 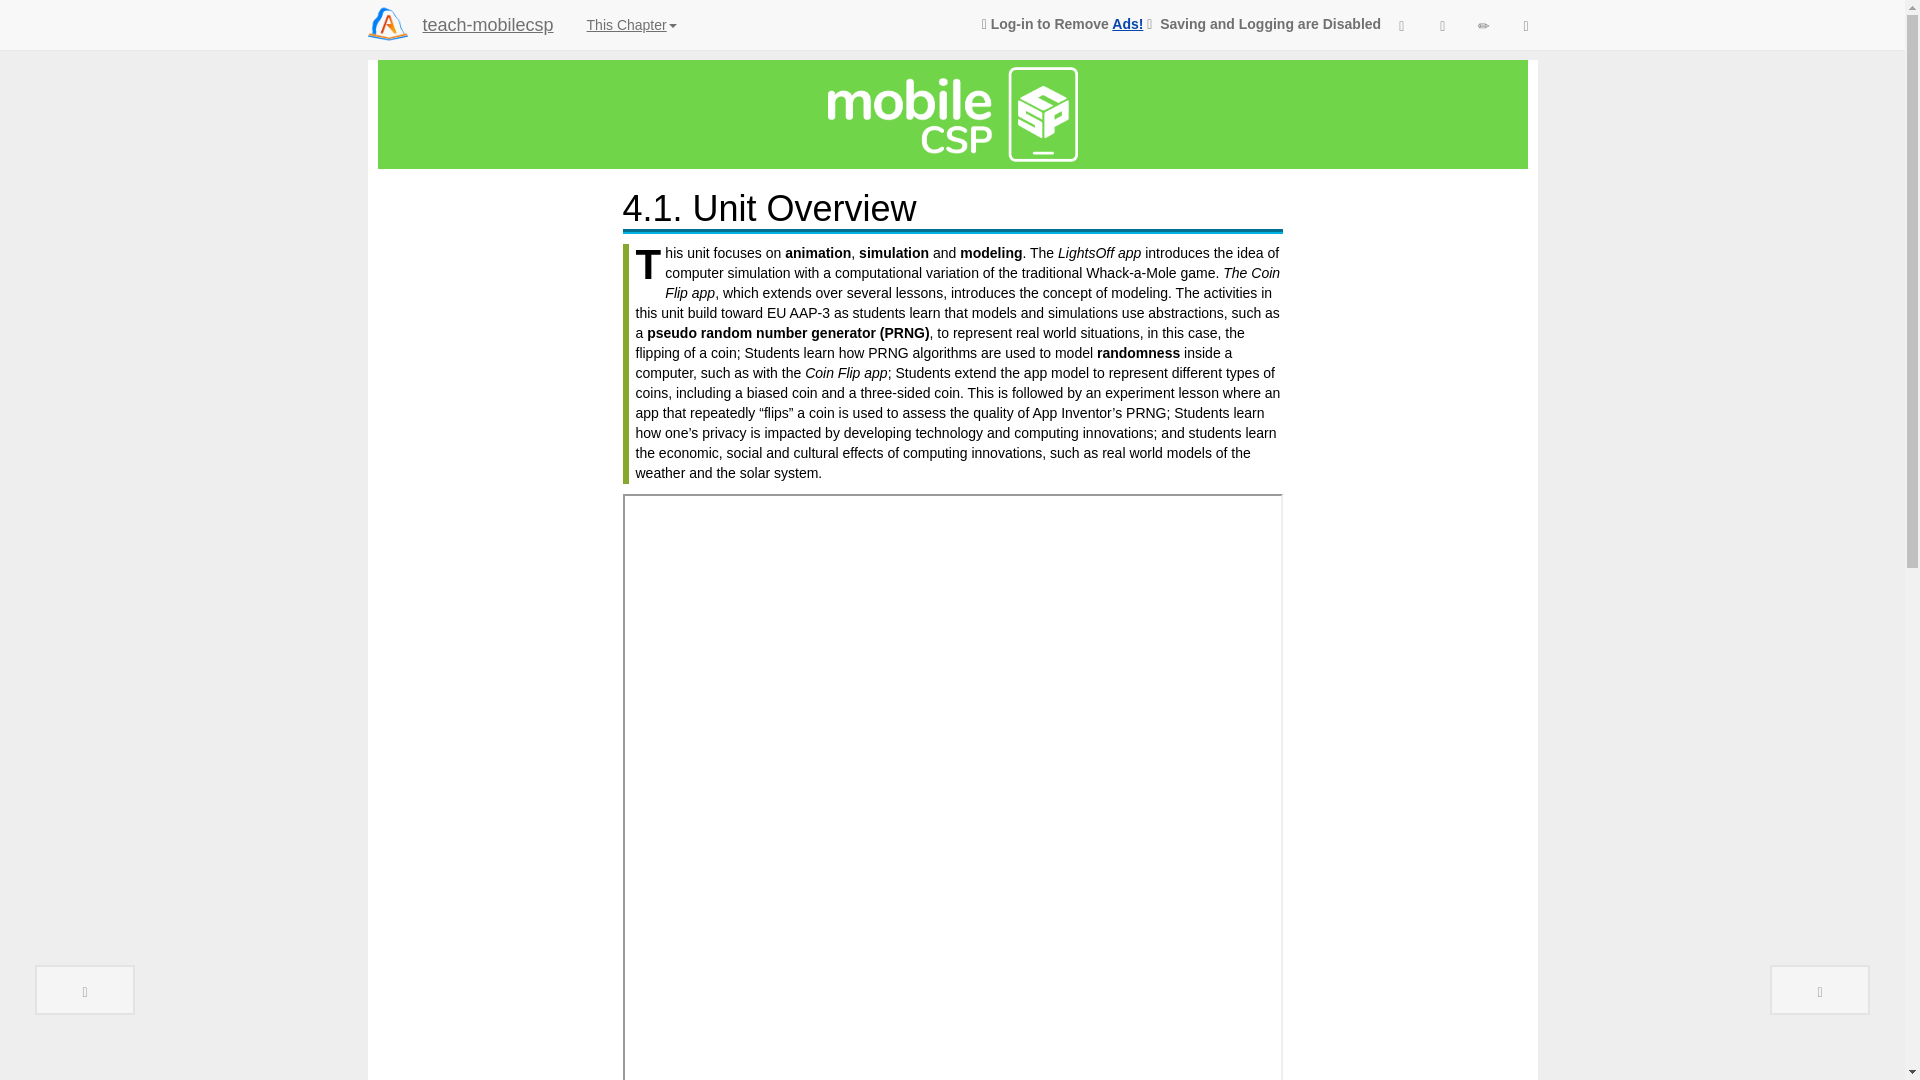 I want to click on Next Section - 4.2. LightsOff Tutorial, so click(x=1820, y=990).